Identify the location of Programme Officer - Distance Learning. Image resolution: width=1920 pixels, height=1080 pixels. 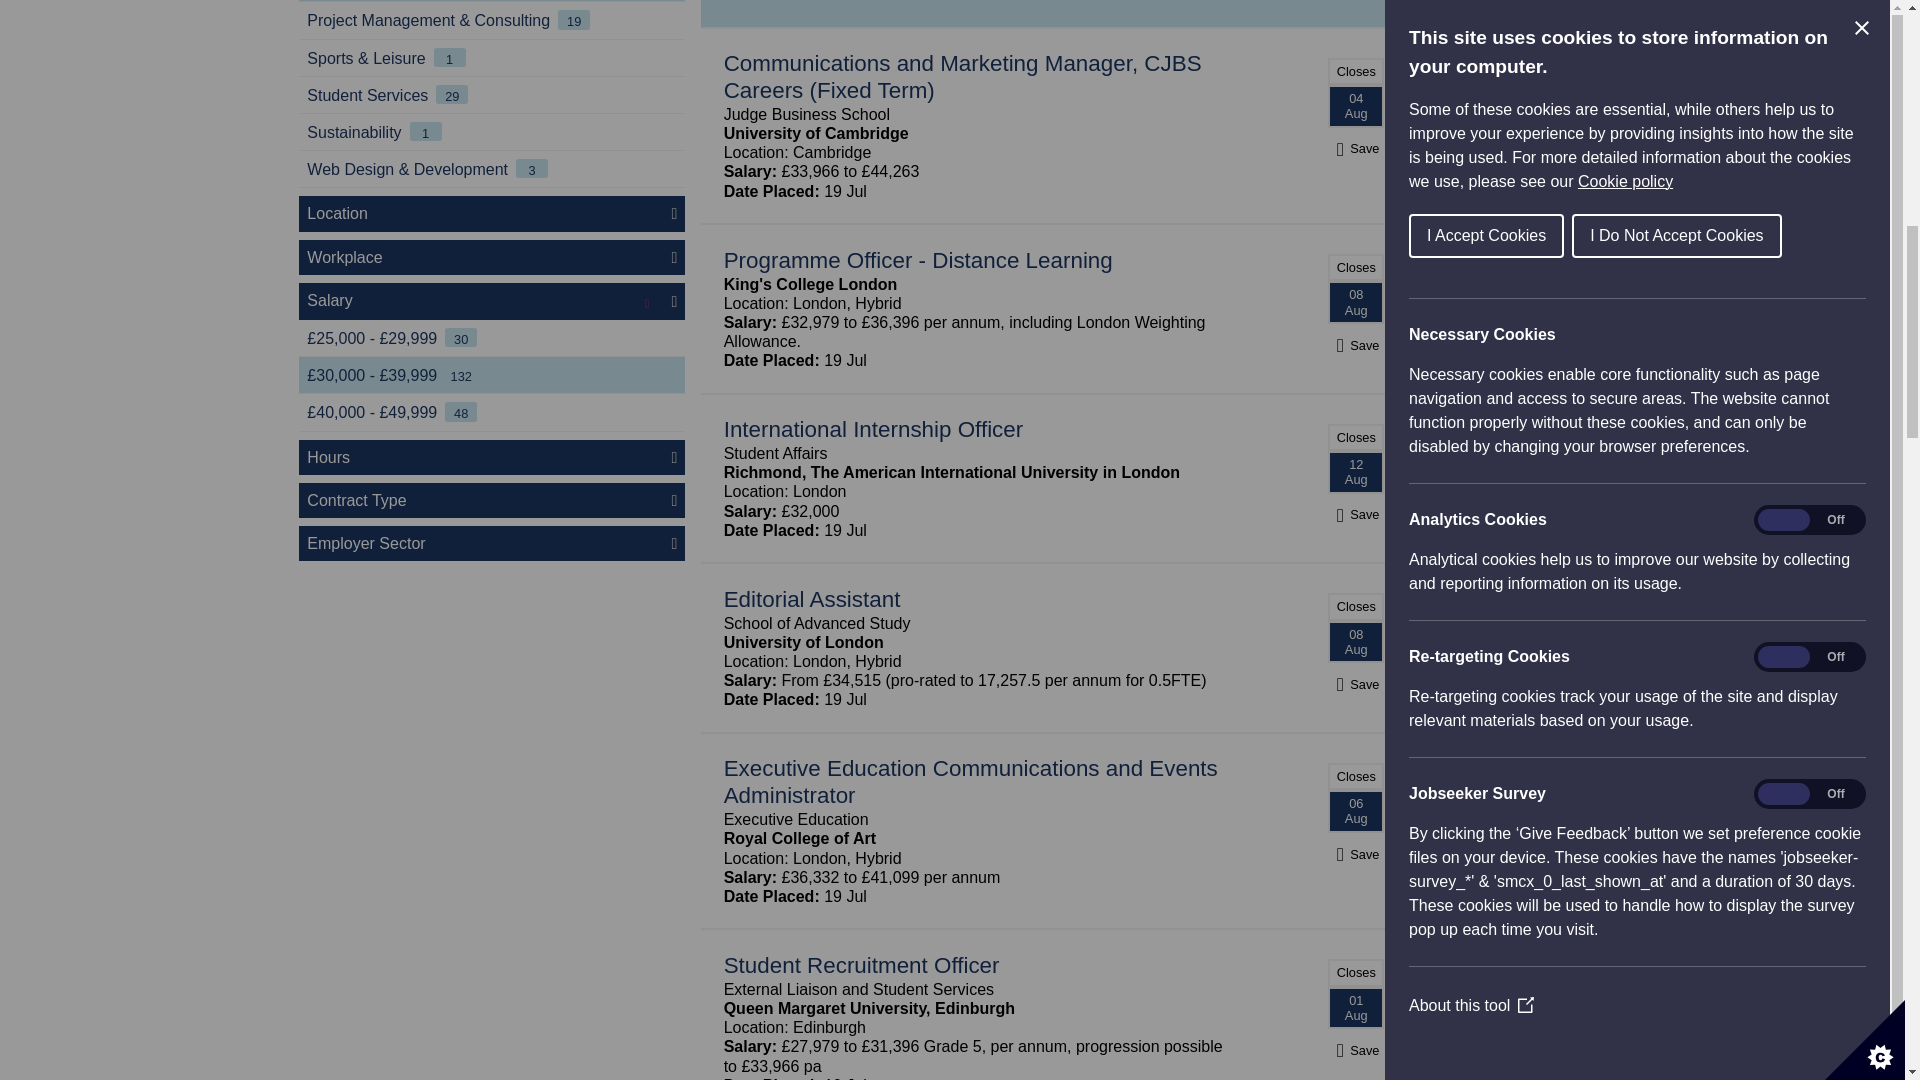
(918, 260).